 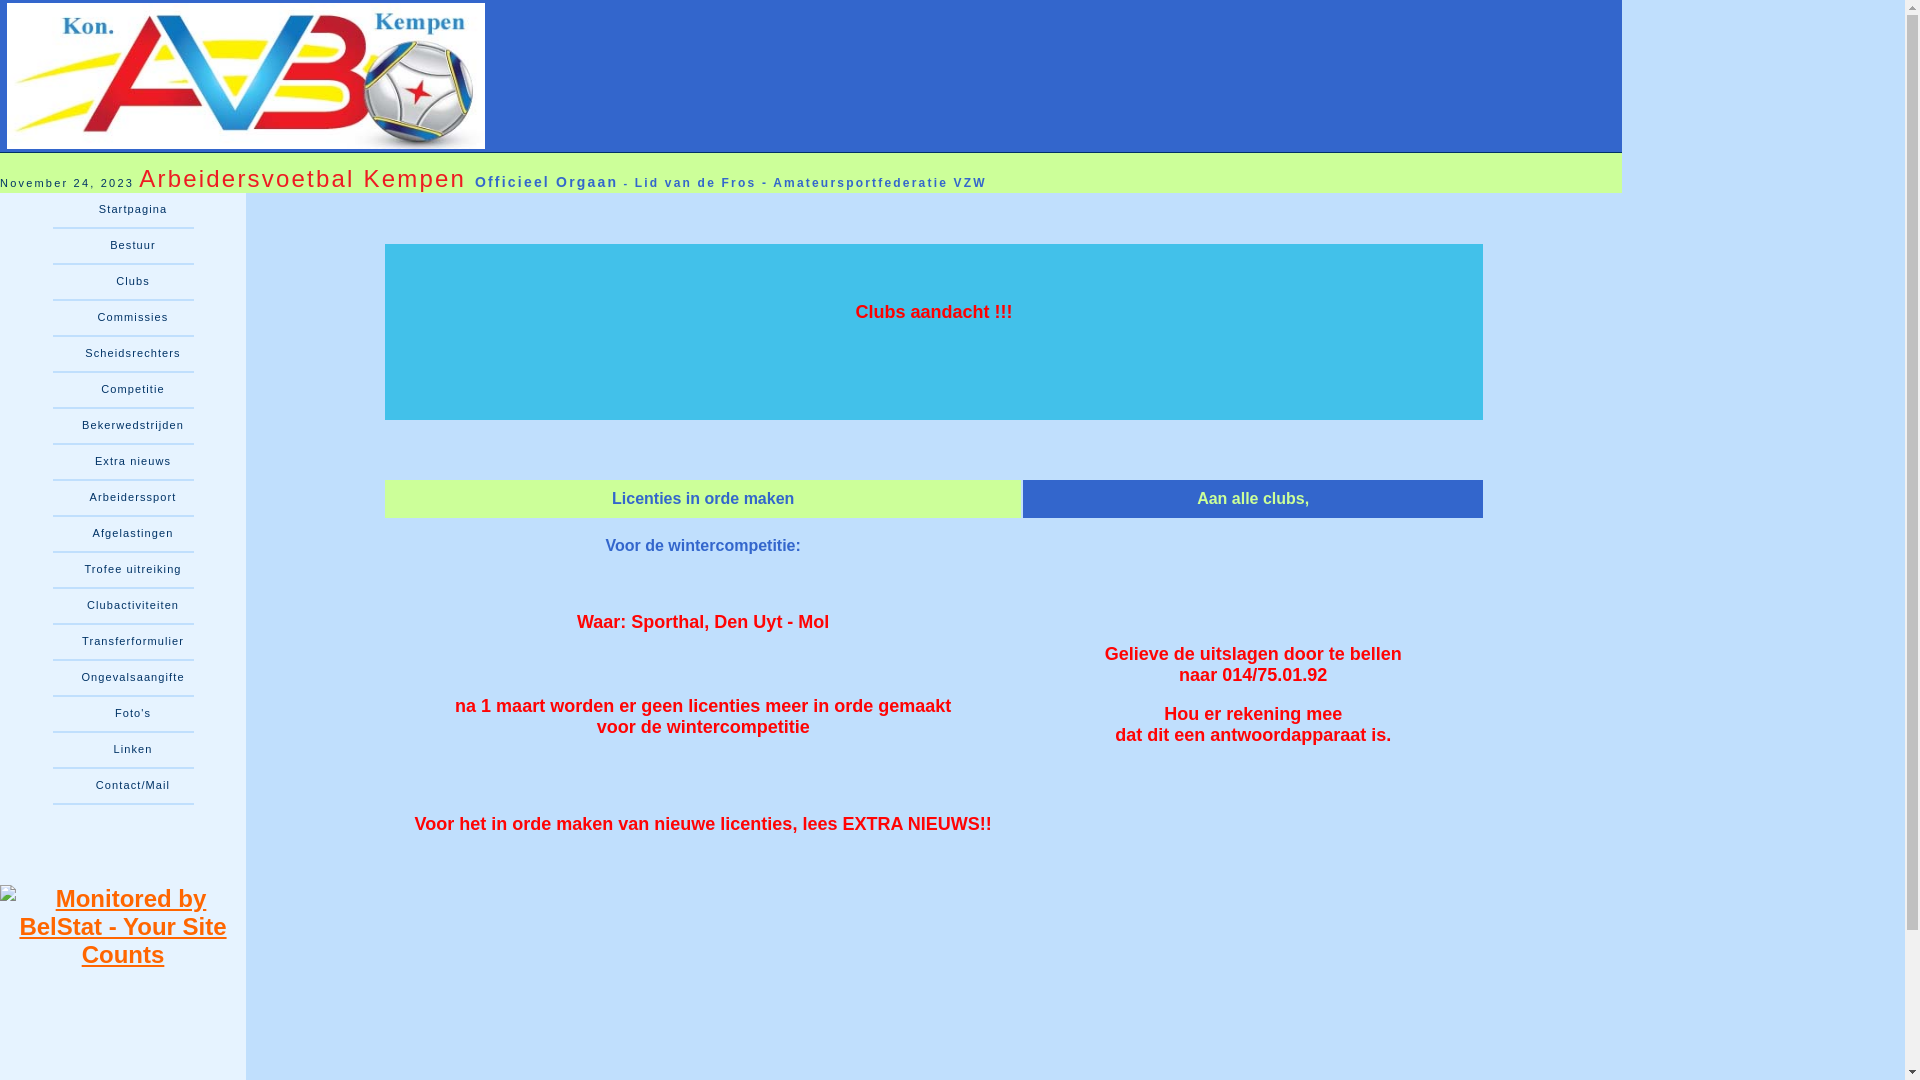 I want to click on Clubs, so click(x=122, y=282).